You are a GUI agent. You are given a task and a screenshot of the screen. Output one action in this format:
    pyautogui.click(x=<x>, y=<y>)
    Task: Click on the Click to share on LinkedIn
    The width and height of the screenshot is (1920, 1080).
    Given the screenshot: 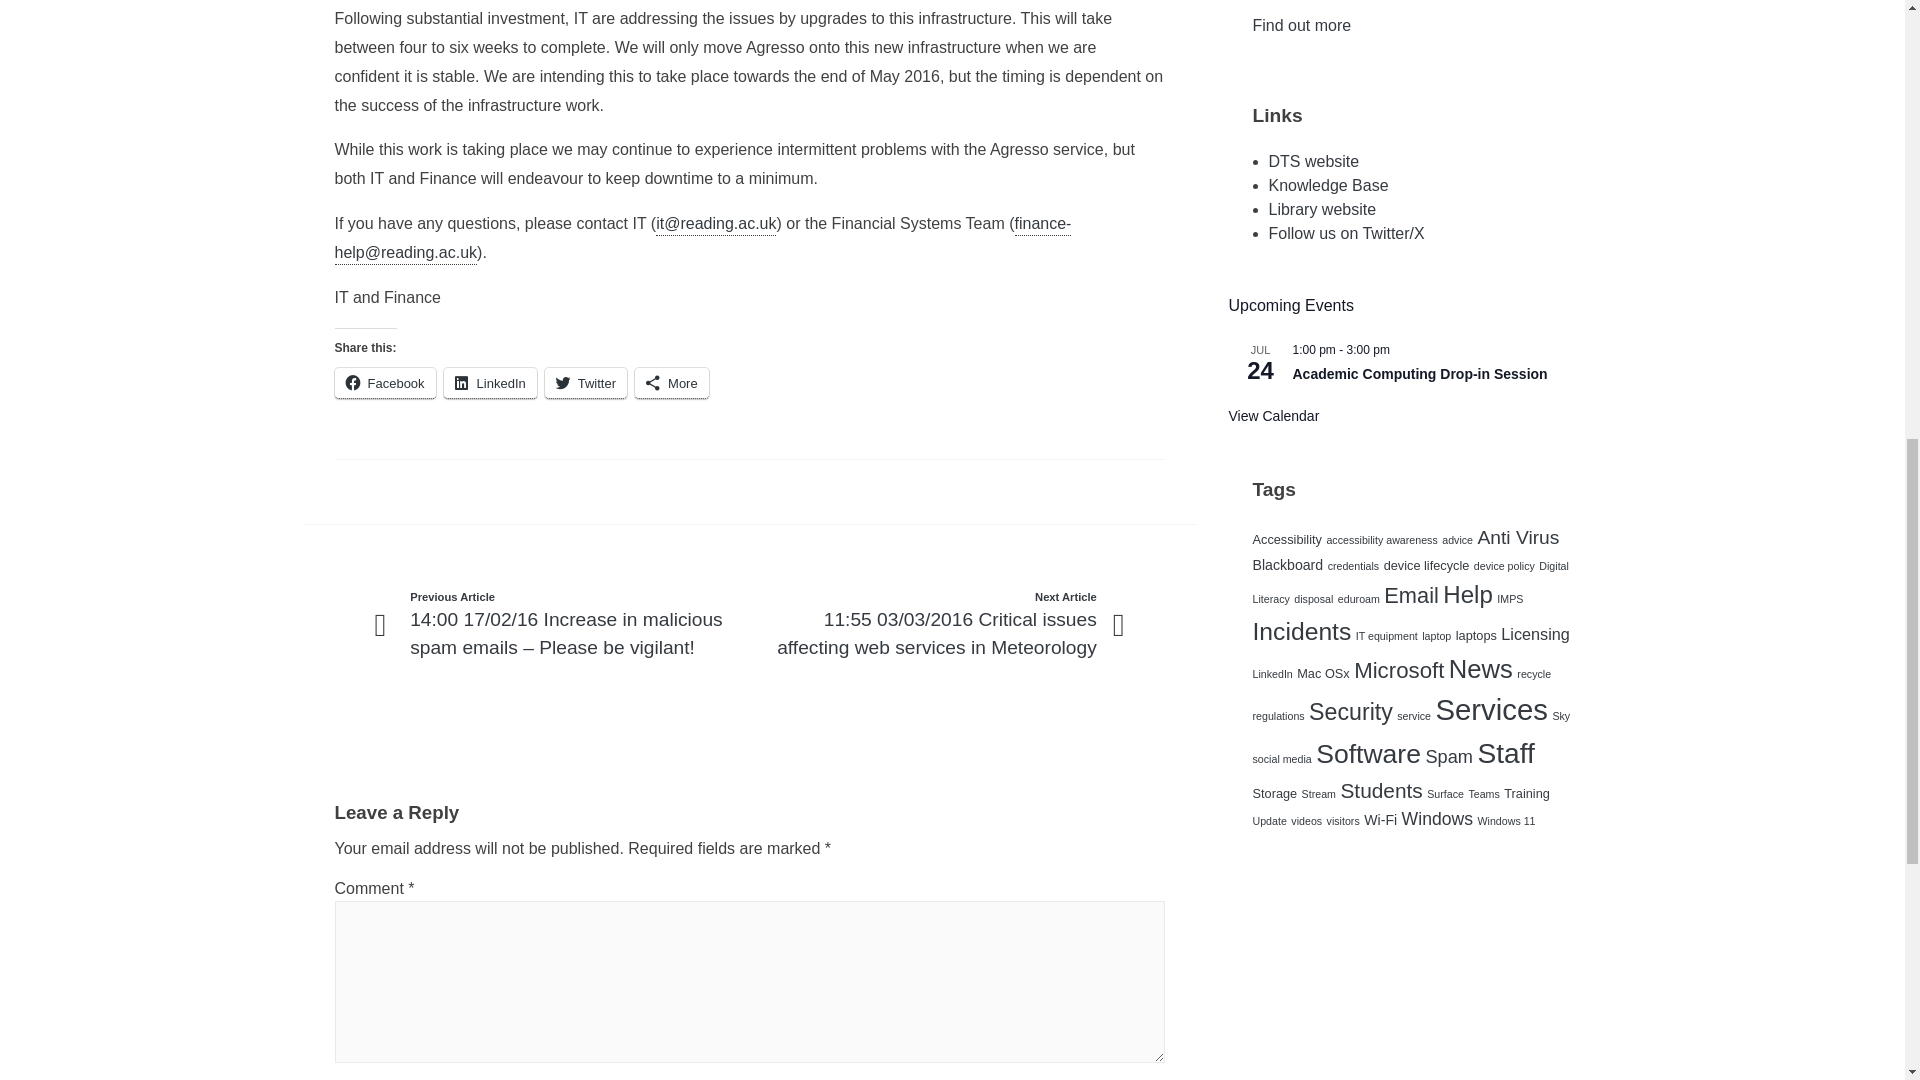 What is the action you would take?
    pyautogui.click(x=490, y=383)
    